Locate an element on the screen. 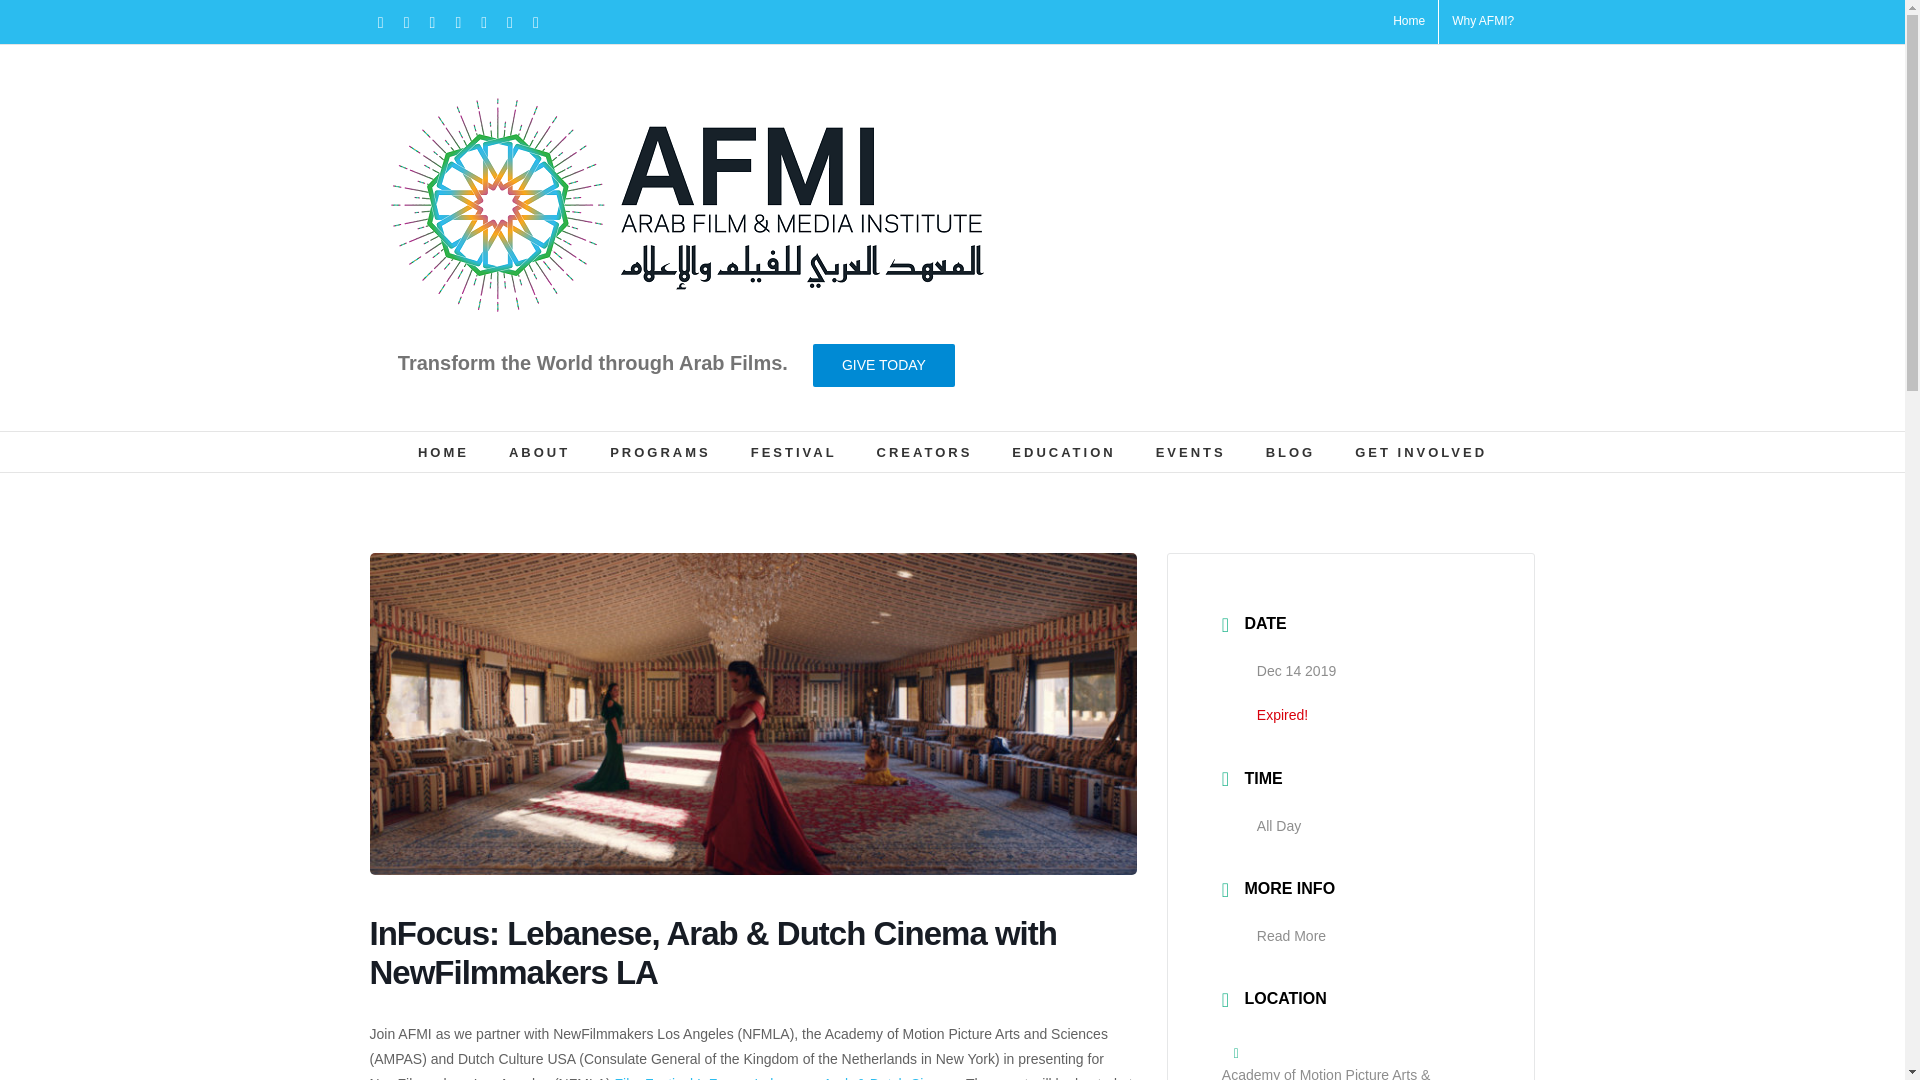 The height and width of the screenshot is (1080, 1920). Home is located at coordinates (1409, 22).